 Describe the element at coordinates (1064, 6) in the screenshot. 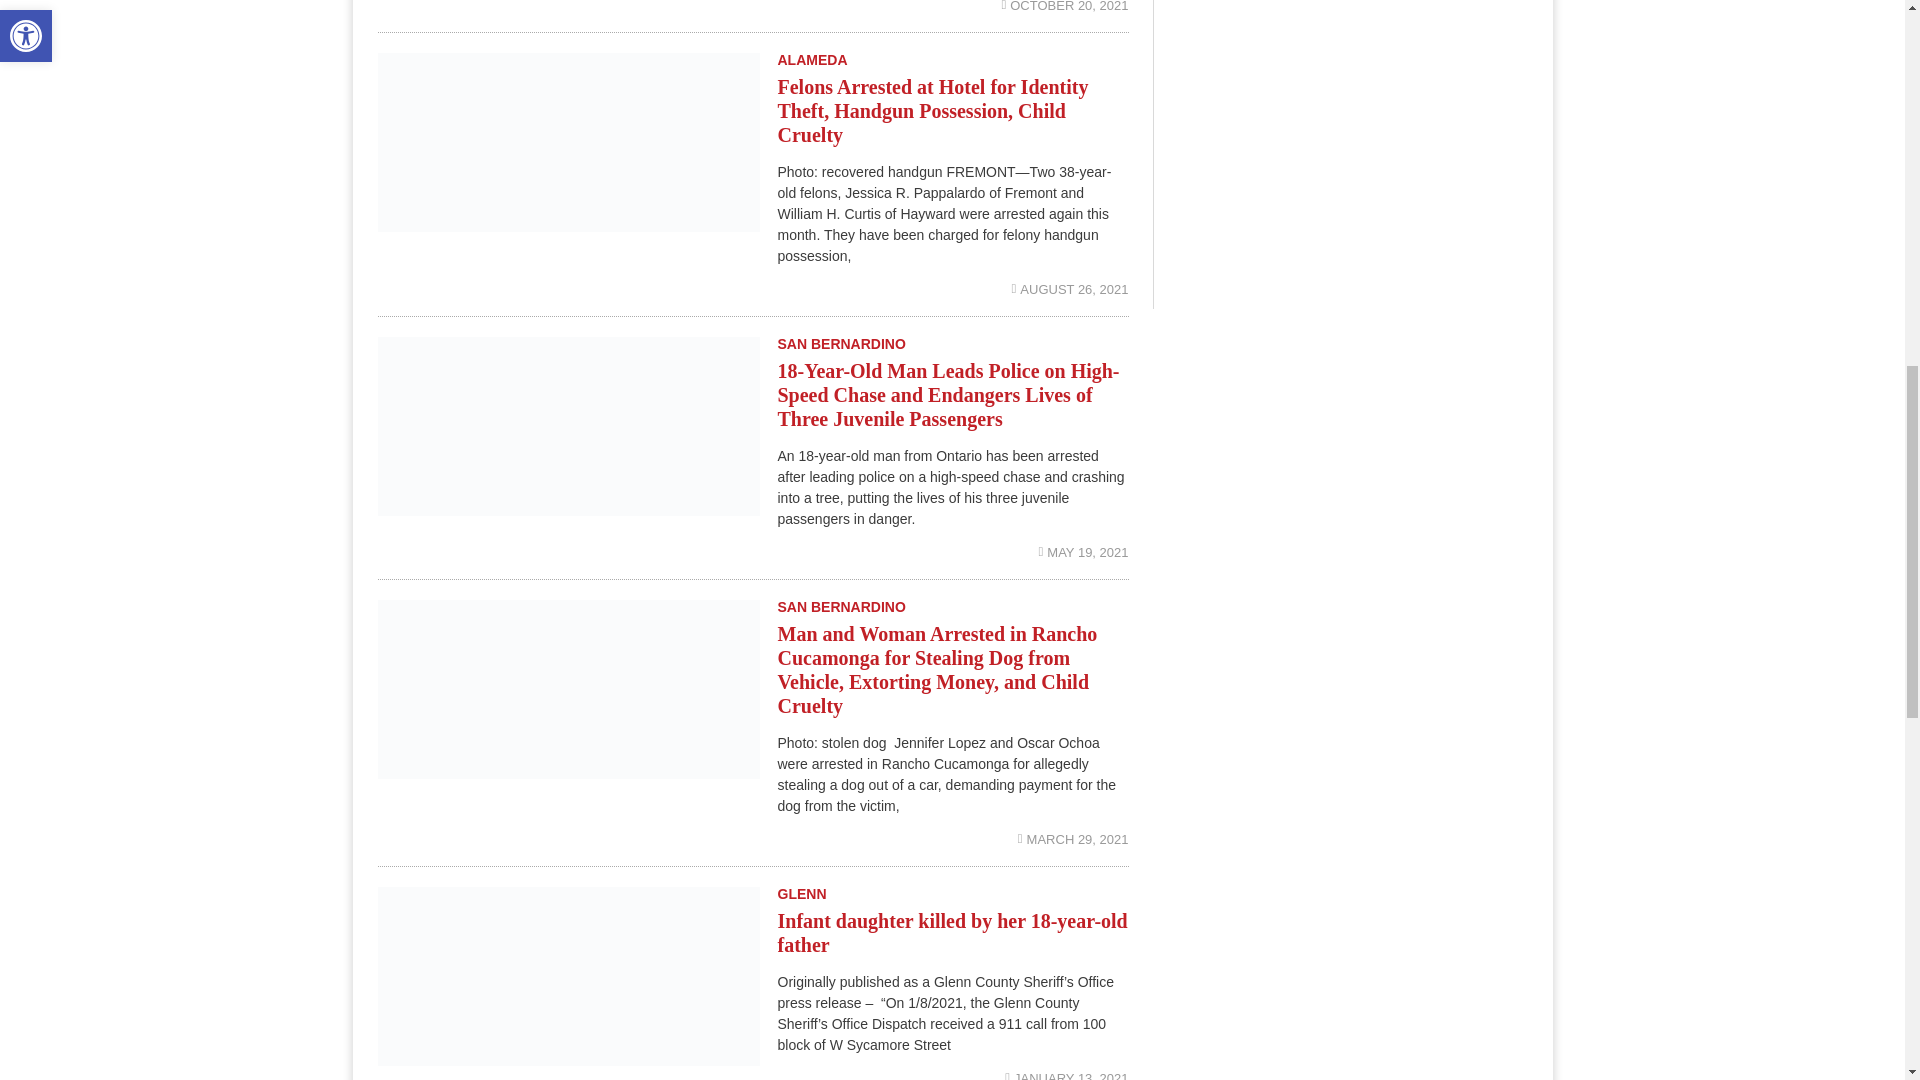

I see `OCTOBER 20, 2021` at that location.